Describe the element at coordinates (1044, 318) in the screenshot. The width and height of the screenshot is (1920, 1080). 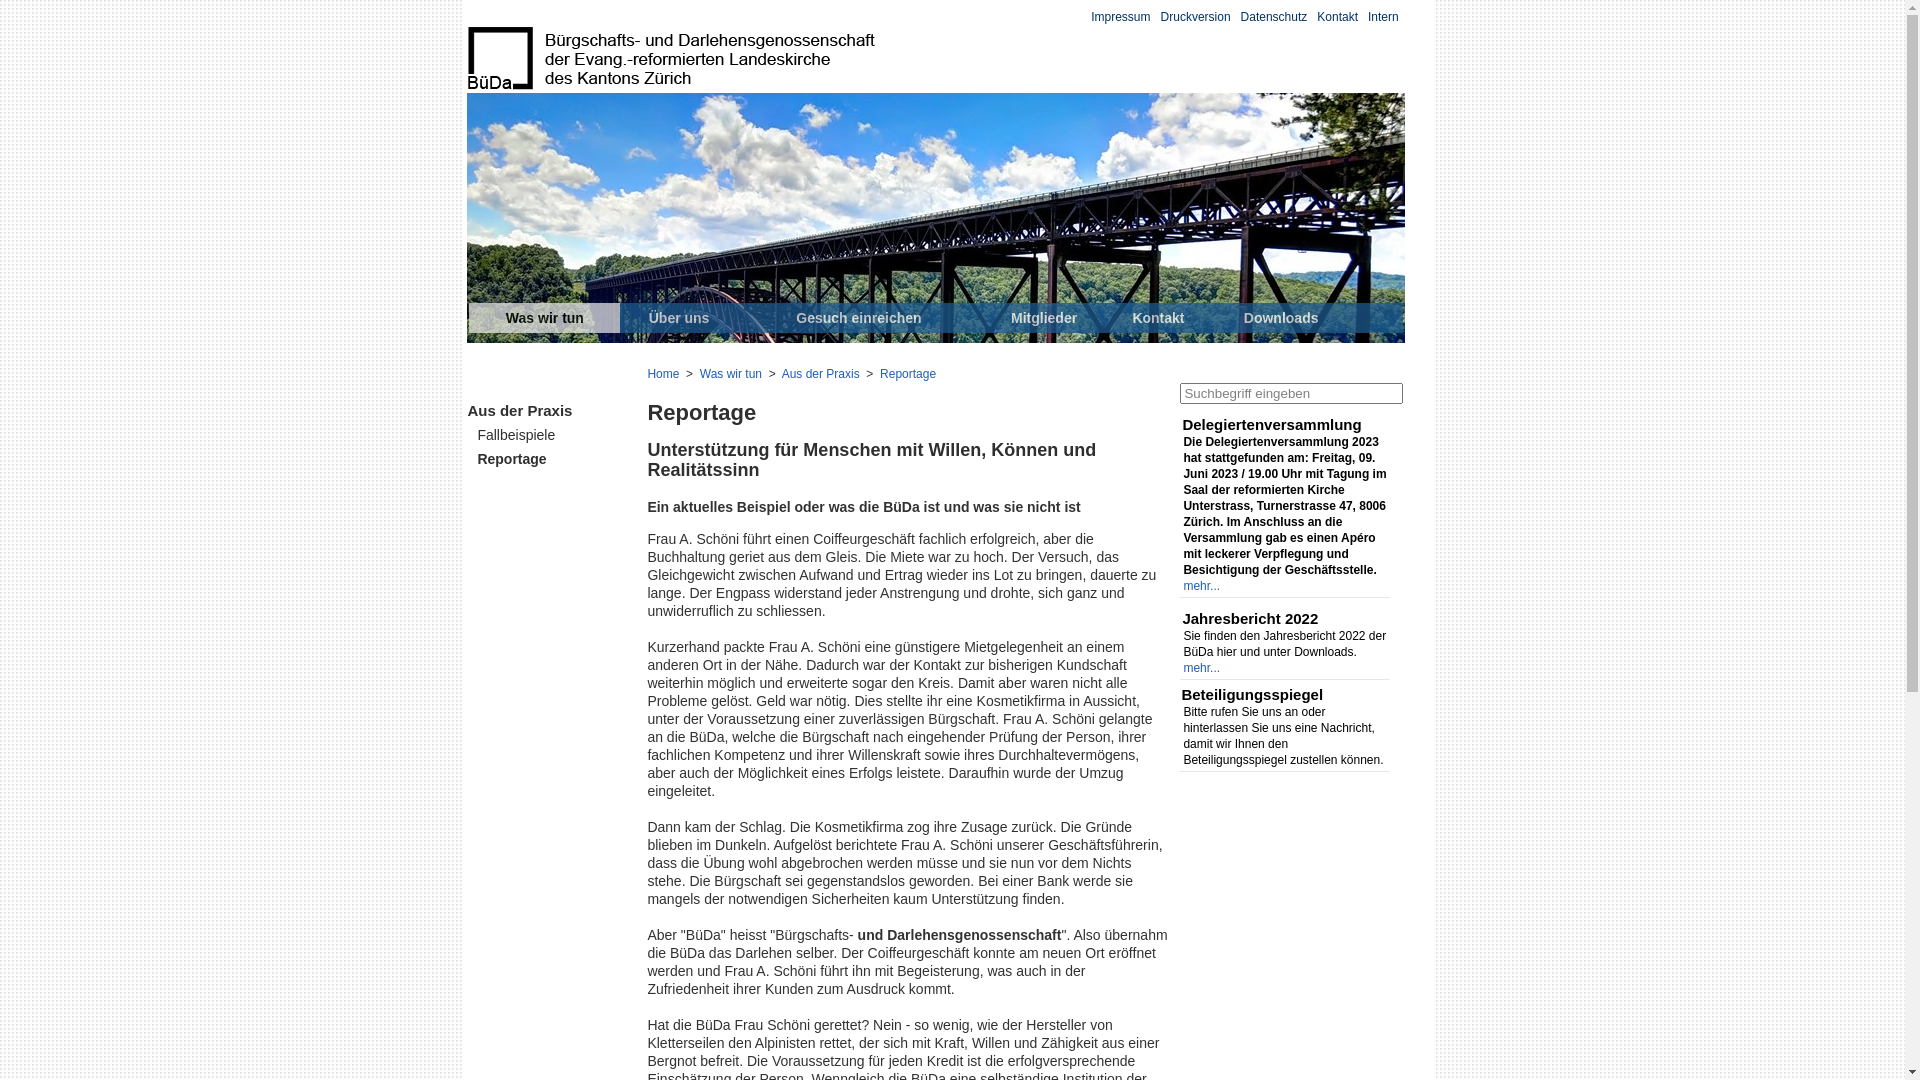
I see `Mitglieder` at that location.